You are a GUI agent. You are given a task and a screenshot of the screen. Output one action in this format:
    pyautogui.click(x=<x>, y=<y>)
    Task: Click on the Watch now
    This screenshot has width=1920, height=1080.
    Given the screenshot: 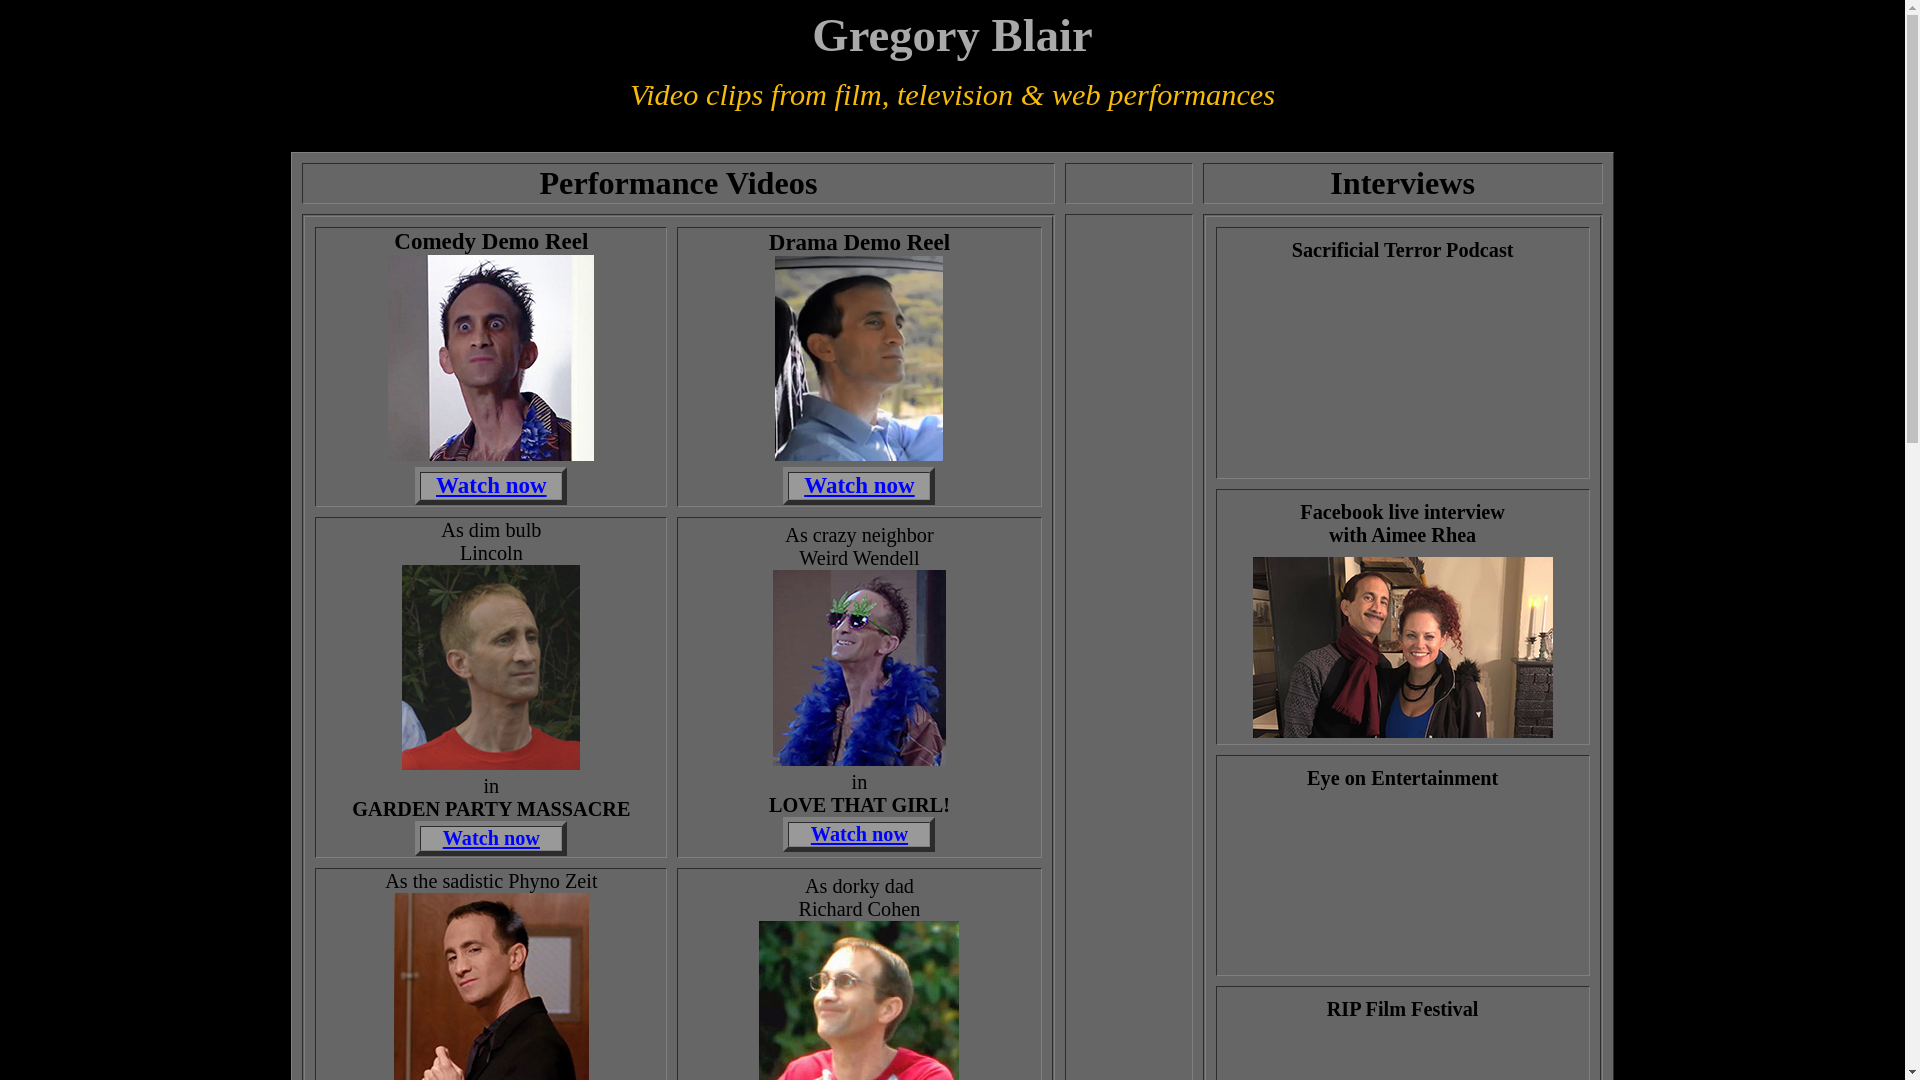 What is the action you would take?
    pyautogui.click(x=492, y=838)
    